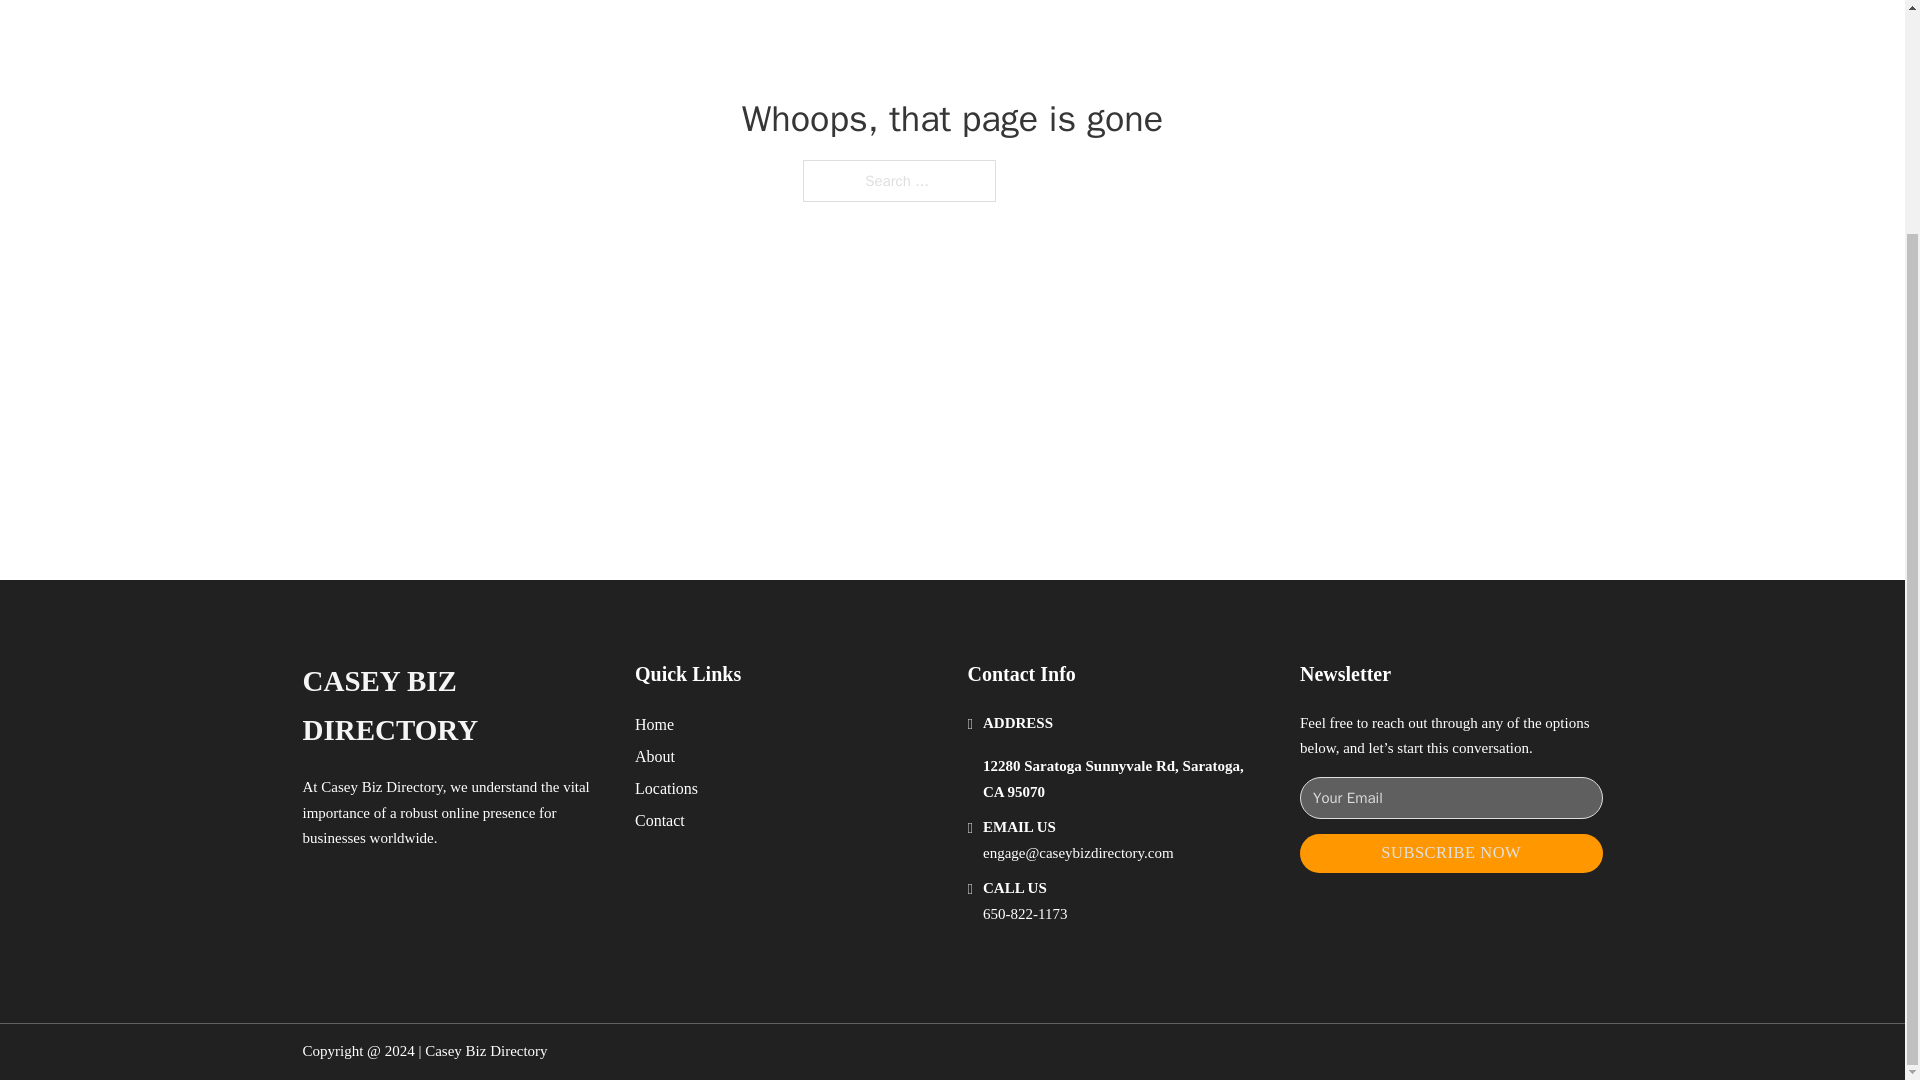  Describe the element at coordinates (452, 706) in the screenshot. I see `CASEY BIZ DIRECTORY` at that location.